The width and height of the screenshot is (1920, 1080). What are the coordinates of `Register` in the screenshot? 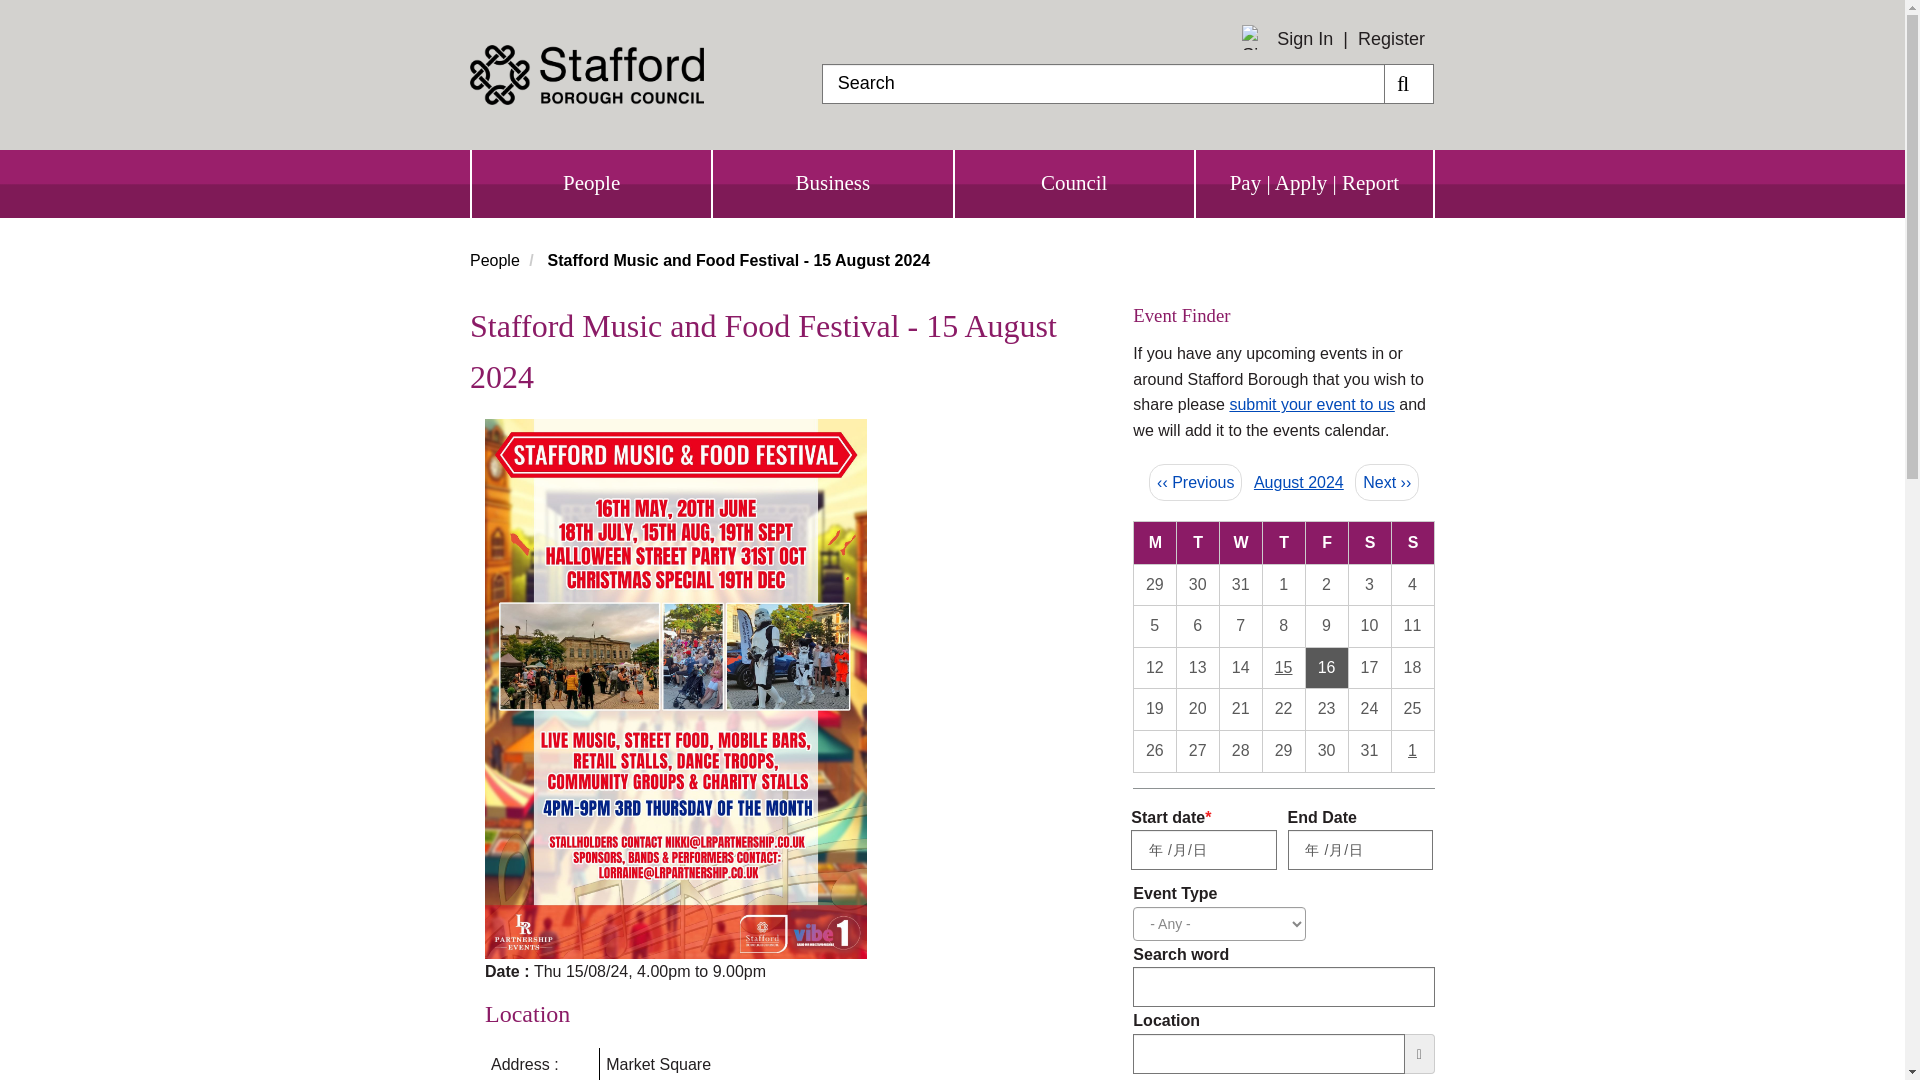 It's located at (1390, 38).